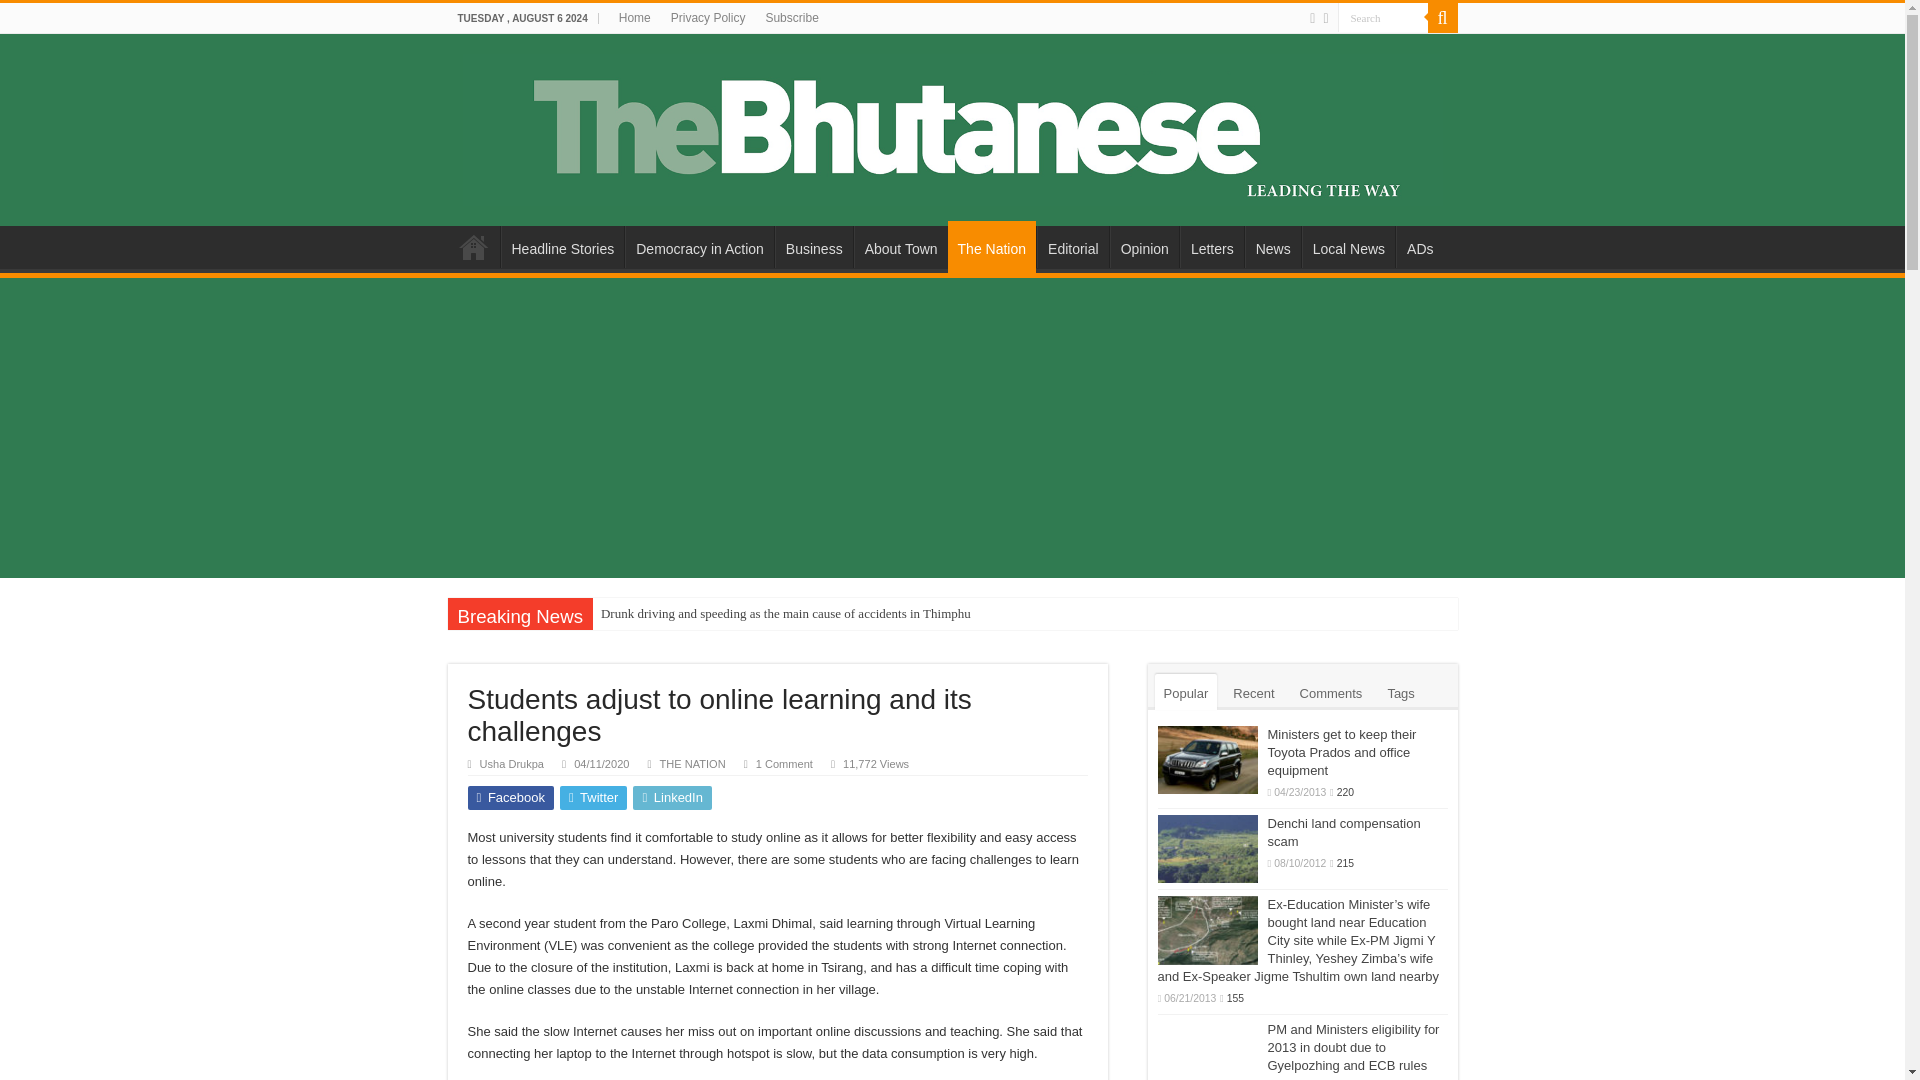  What do you see at coordinates (901, 246) in the screenshot?
I see `About Town` at bounding box center [901, 246].